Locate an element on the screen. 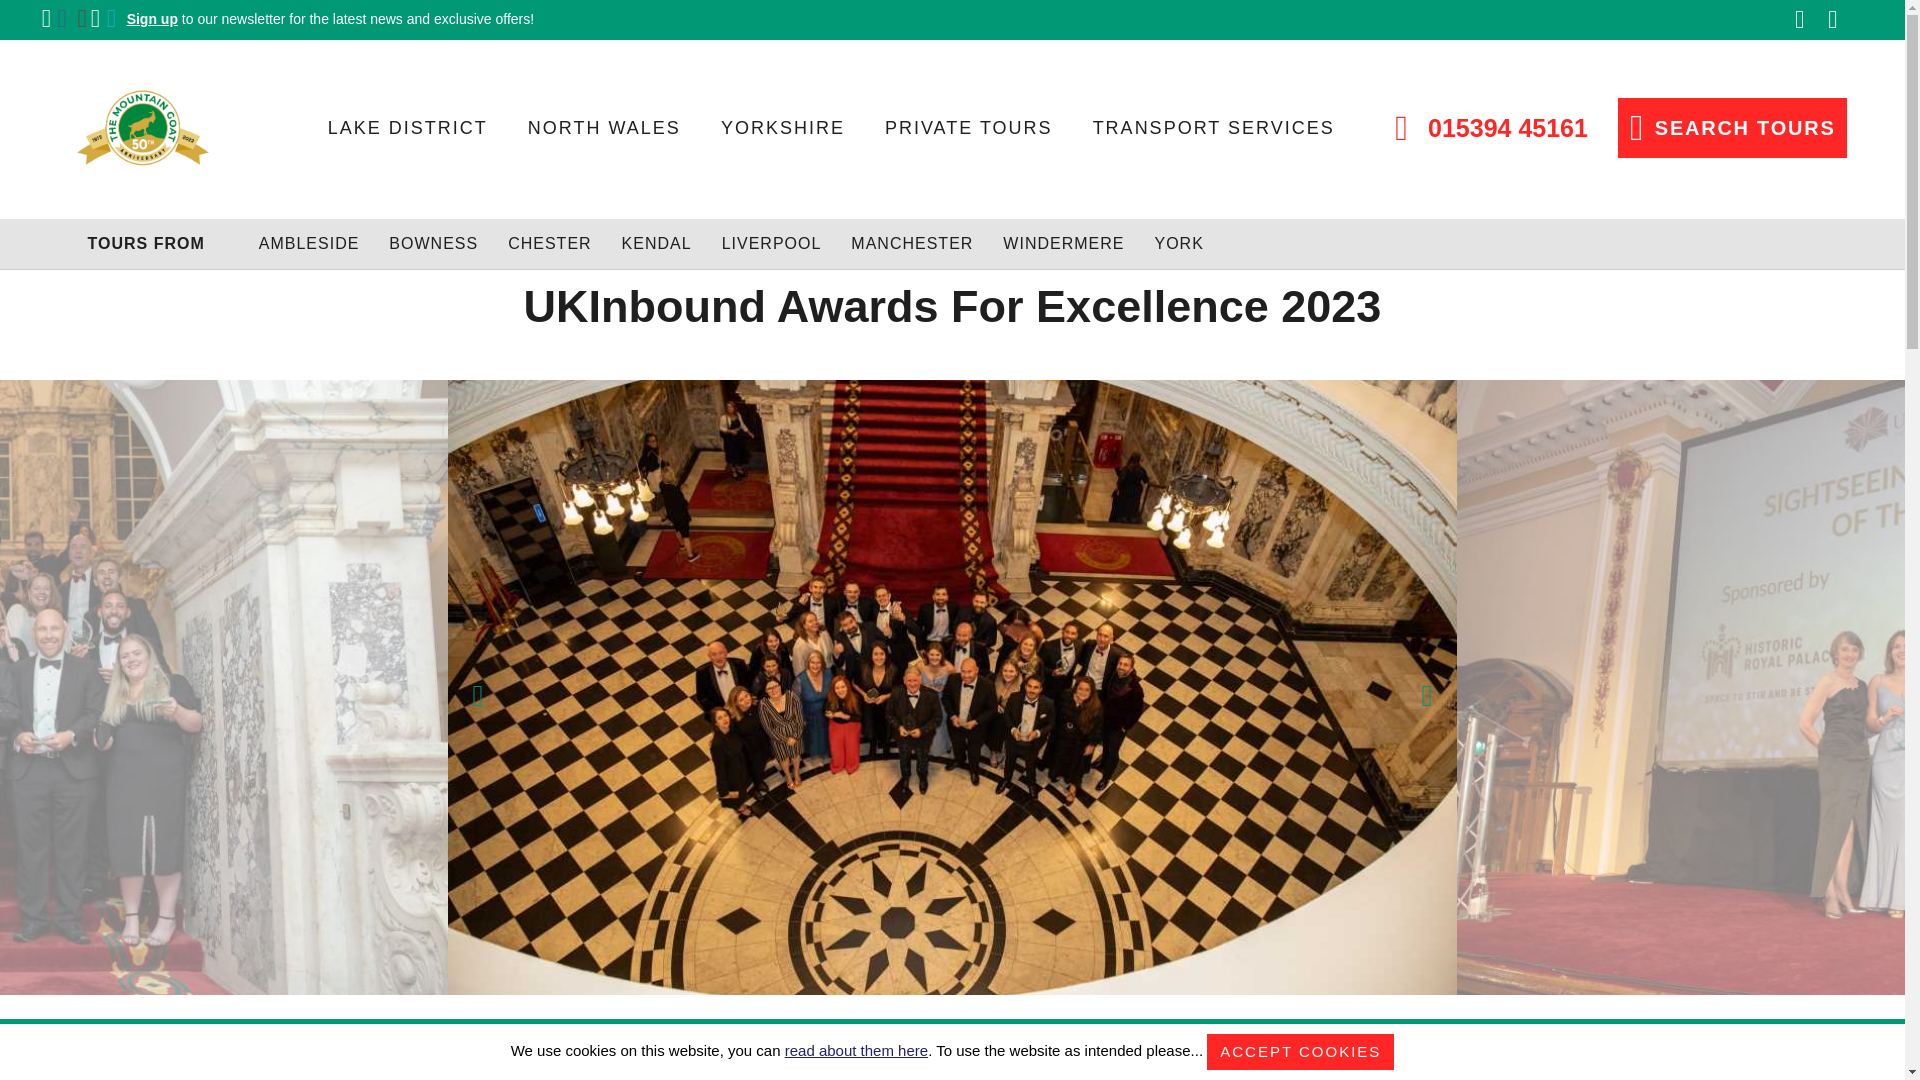  PRIVATE TOURS is located at coordinates (968, 136).